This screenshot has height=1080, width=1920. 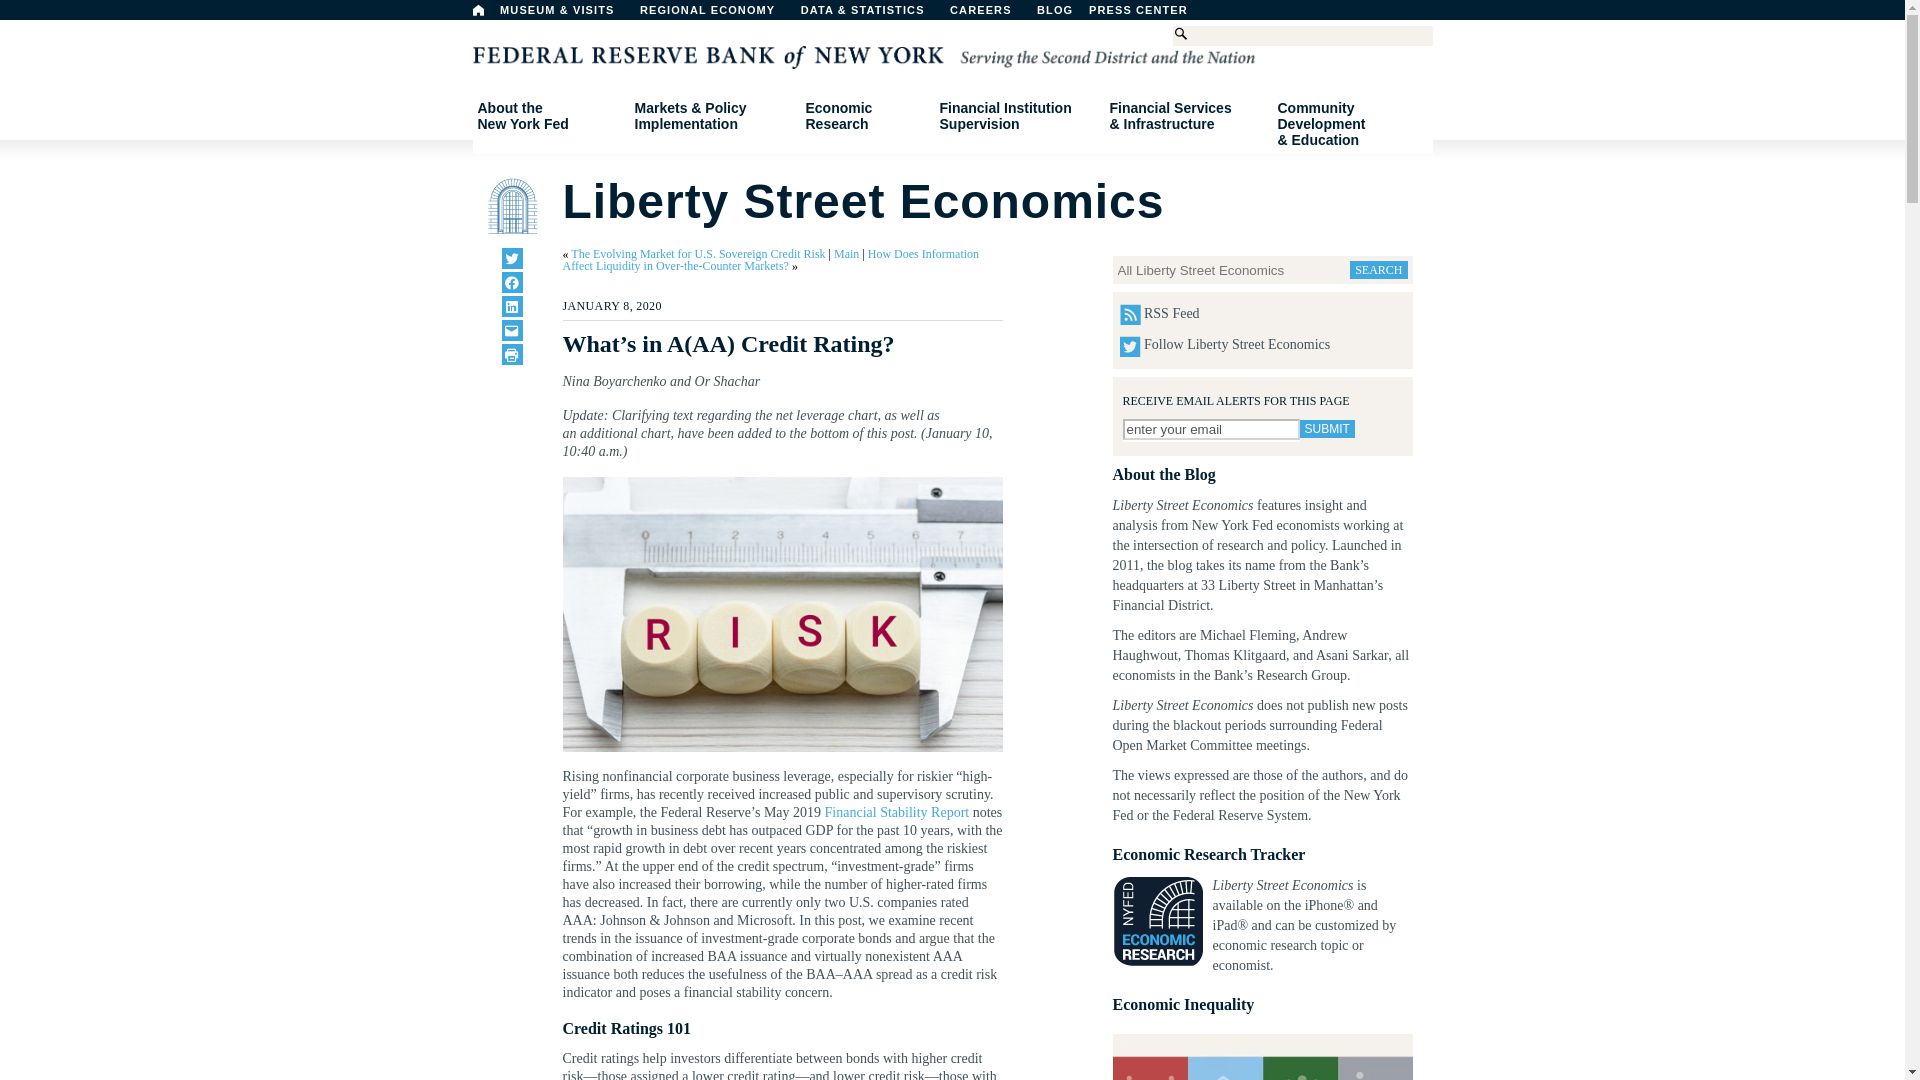 What do you see at coordinates (512, 282) in the screenshot?
I see `CAREERS` at bounding box center [512, 282].